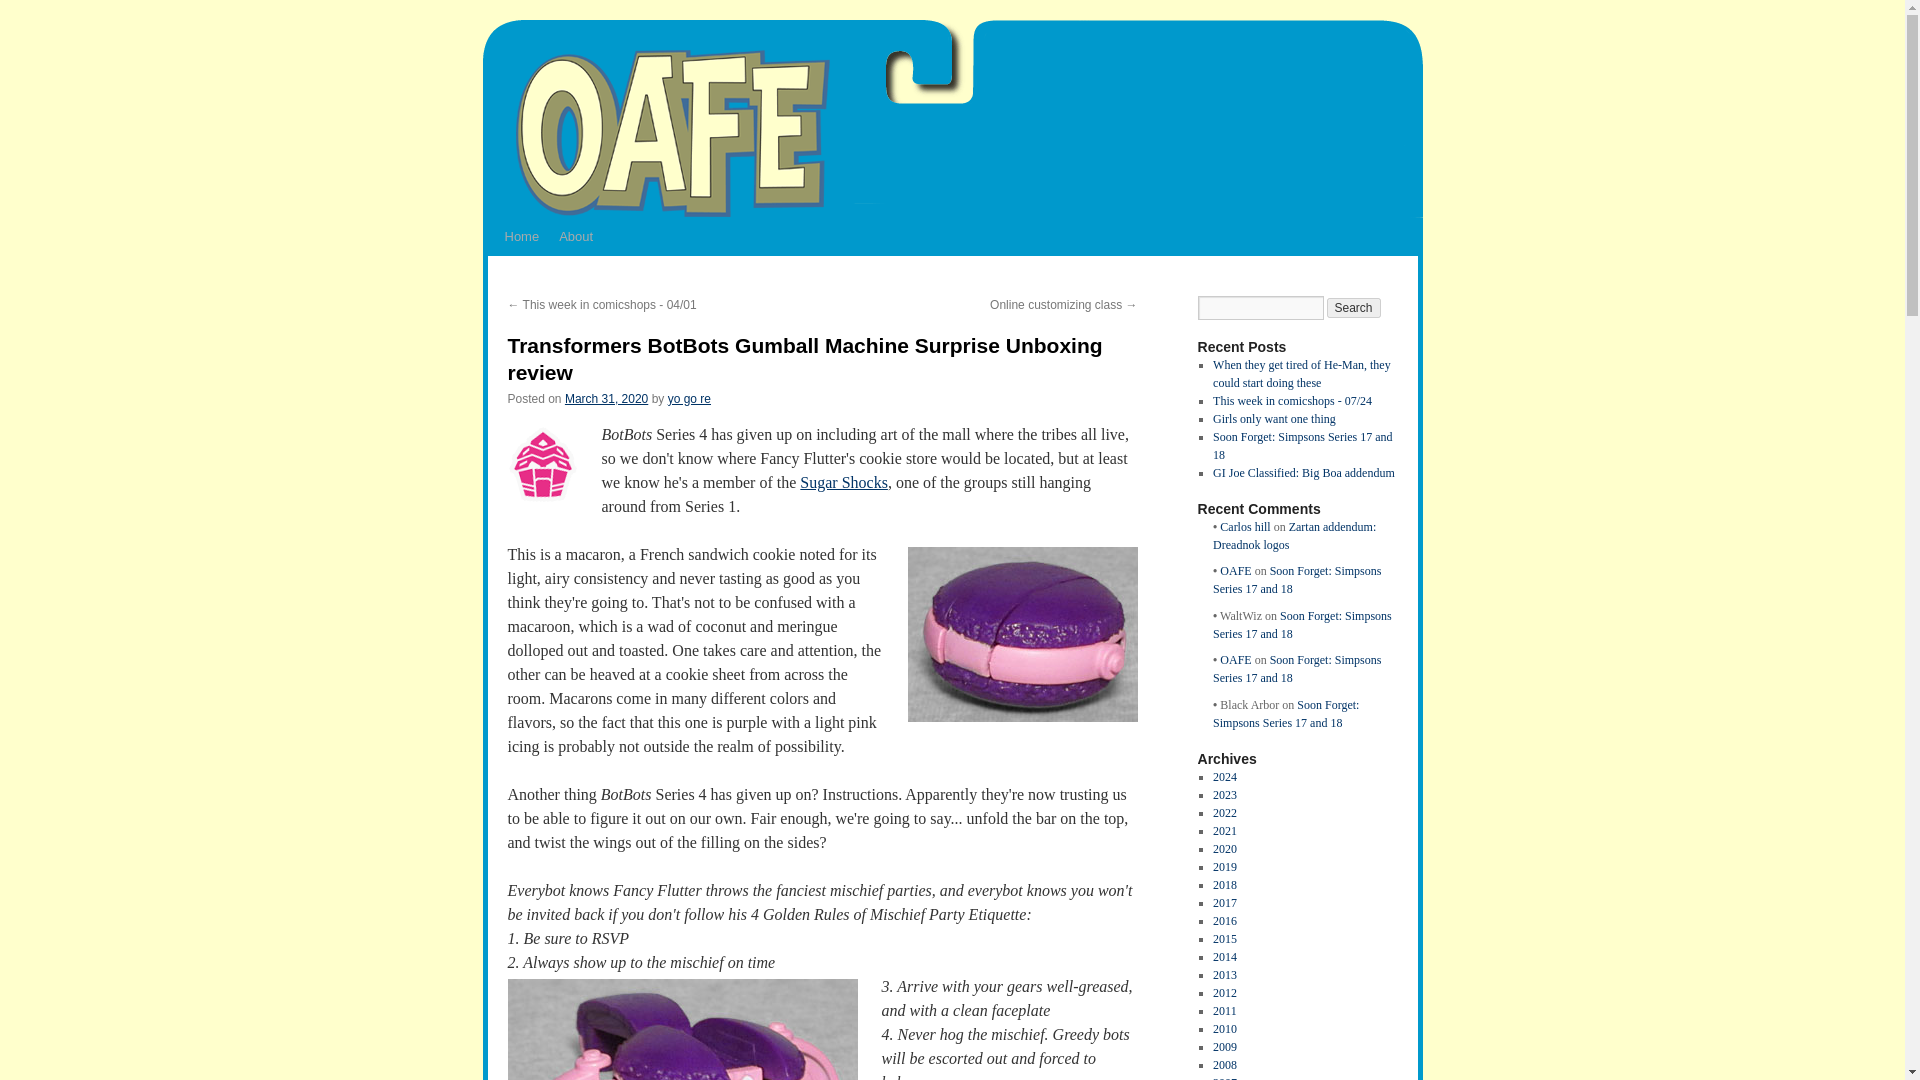 The width and height of the screenshot is (1920, 1080). I want to click on March 31, 2020, so click(606, 399).